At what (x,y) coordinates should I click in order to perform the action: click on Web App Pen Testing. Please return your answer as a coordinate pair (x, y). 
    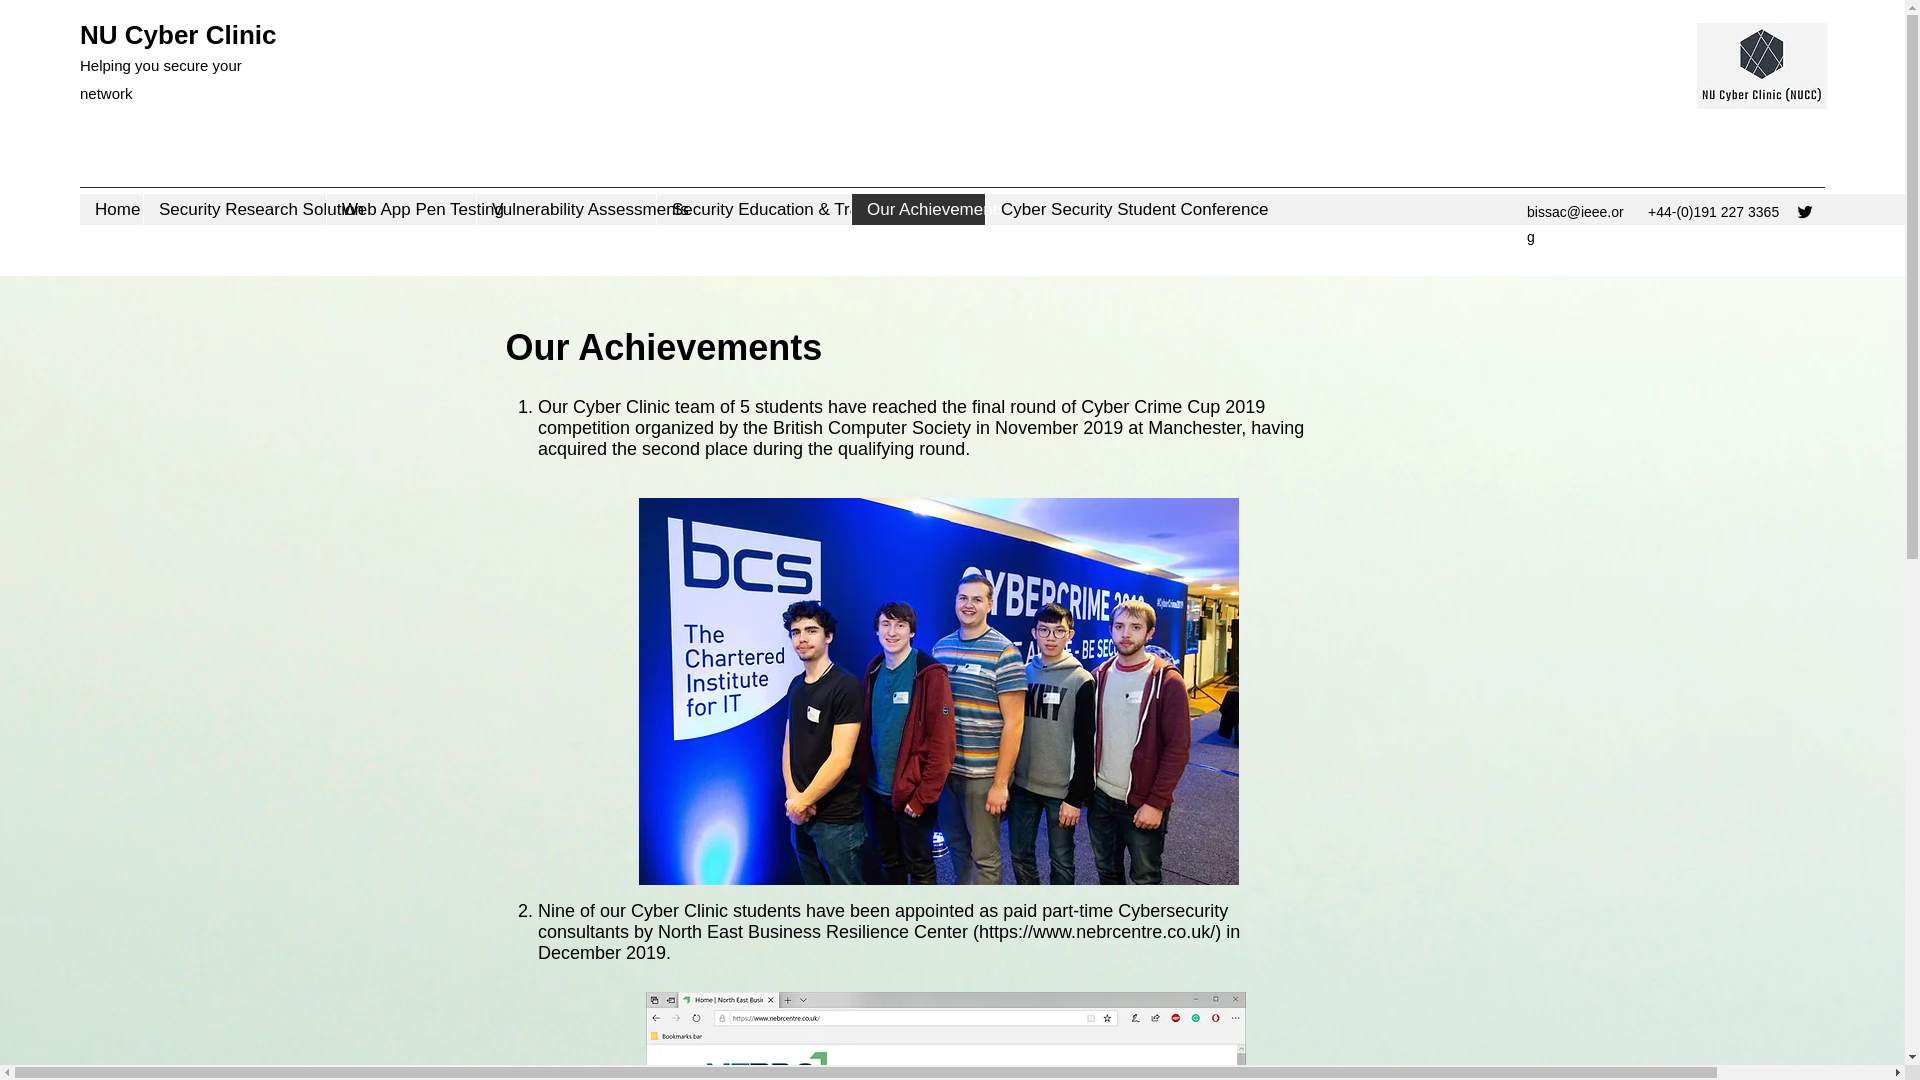
    Looking at the image, I should click on (401, 209).